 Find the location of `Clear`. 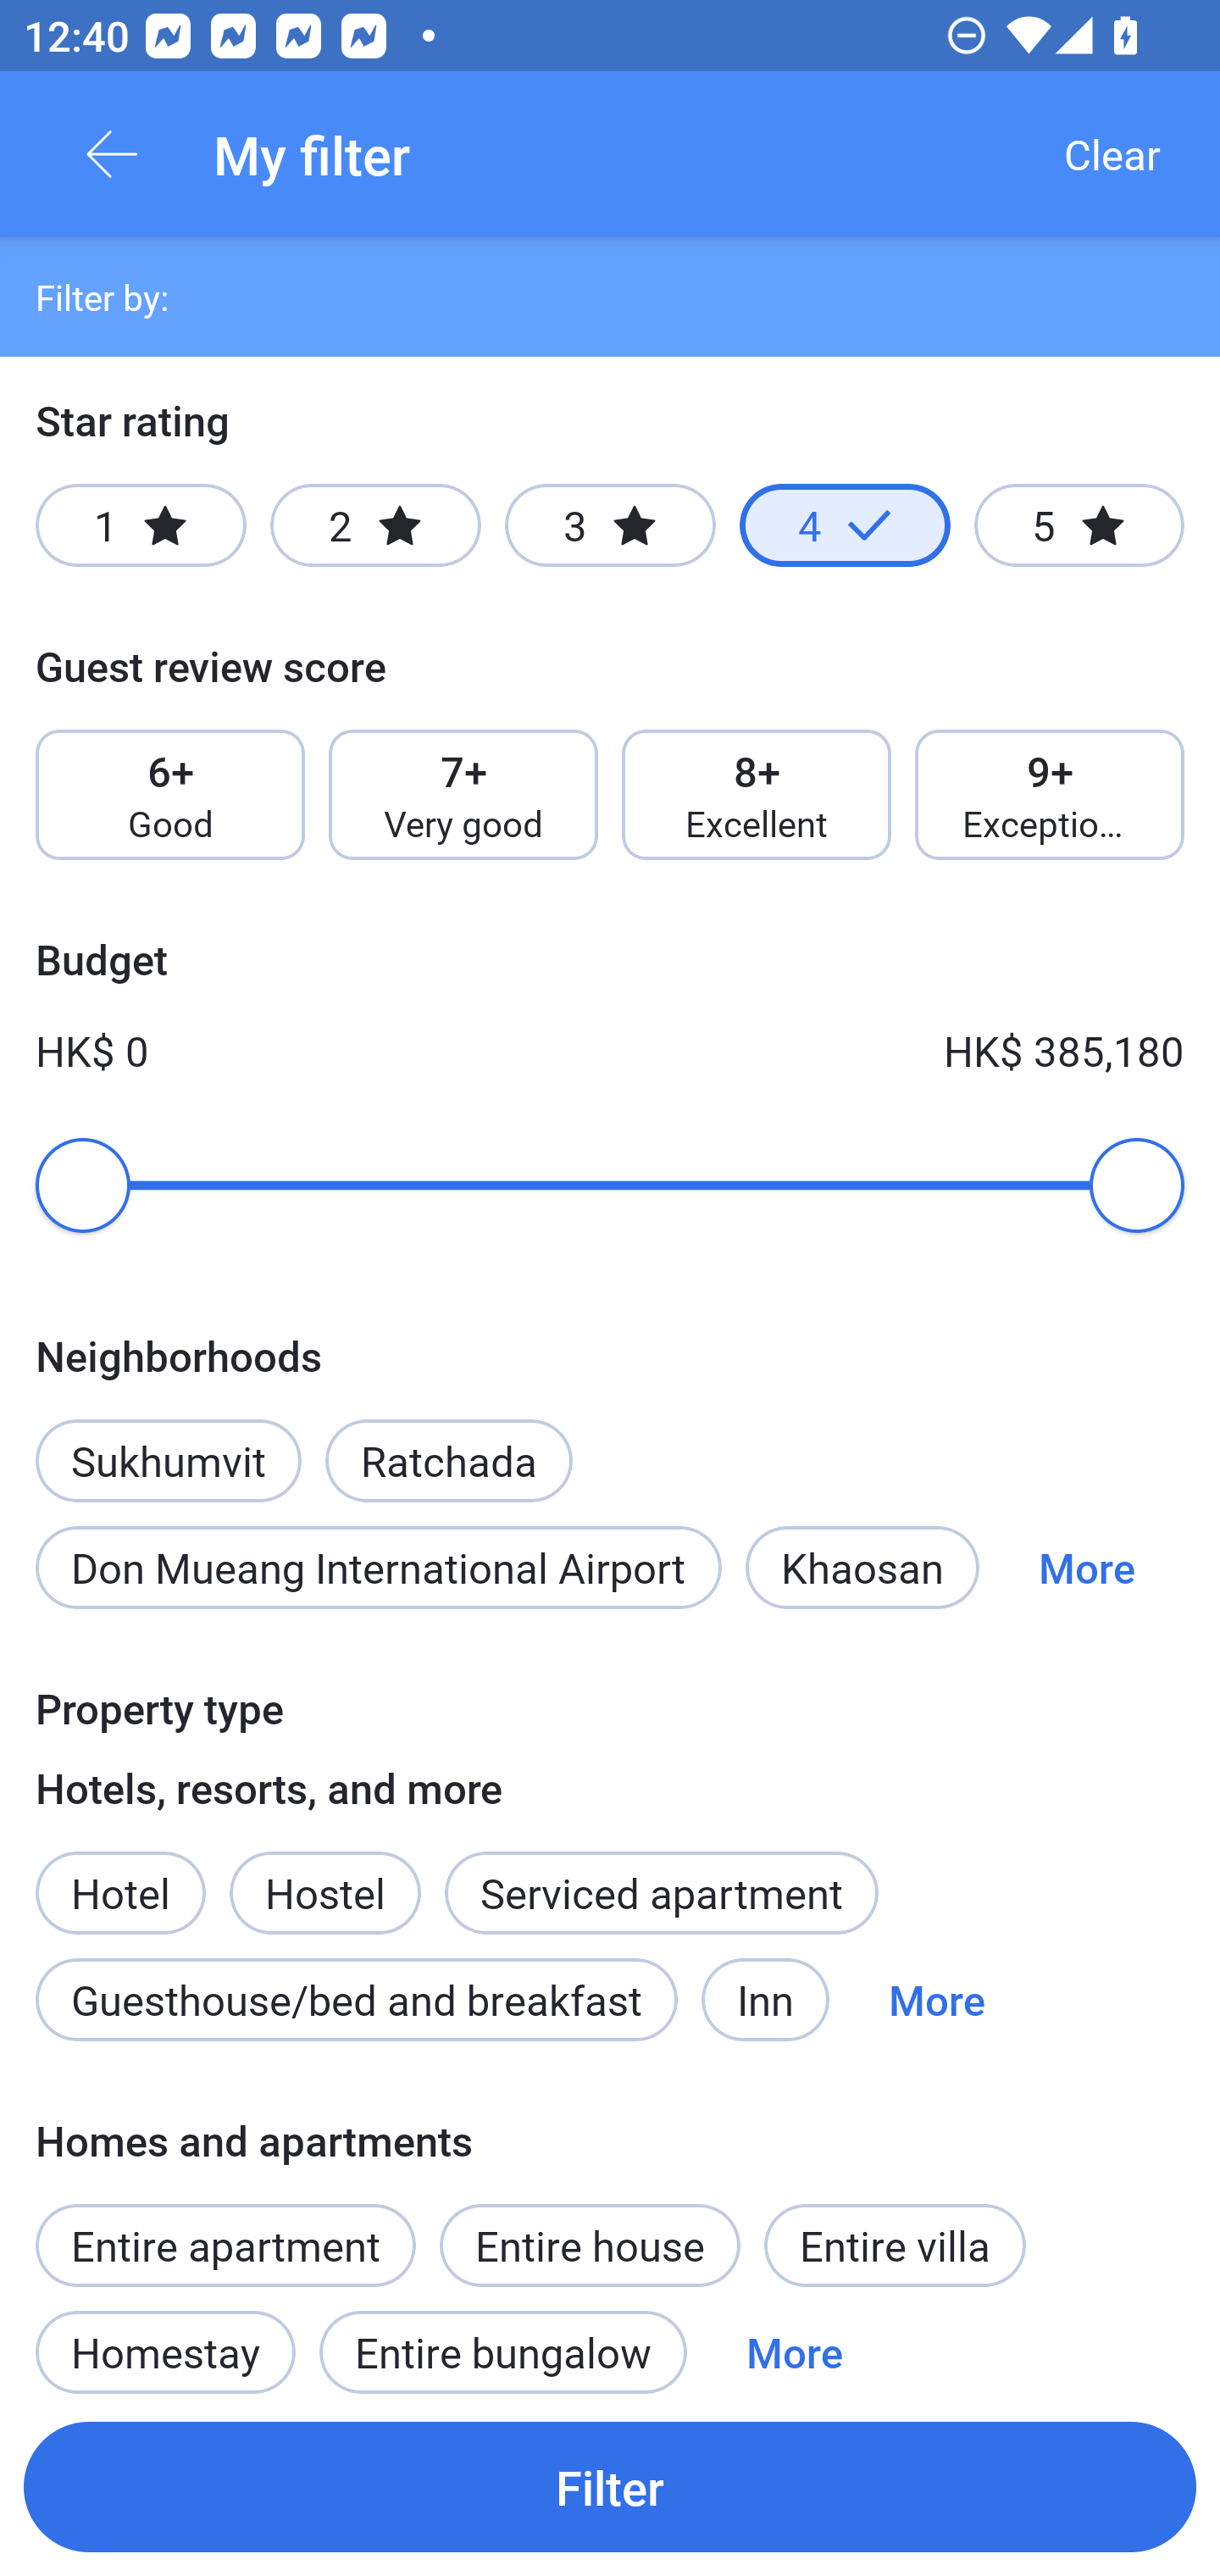

Clear is located at coordinates (1112, 154).